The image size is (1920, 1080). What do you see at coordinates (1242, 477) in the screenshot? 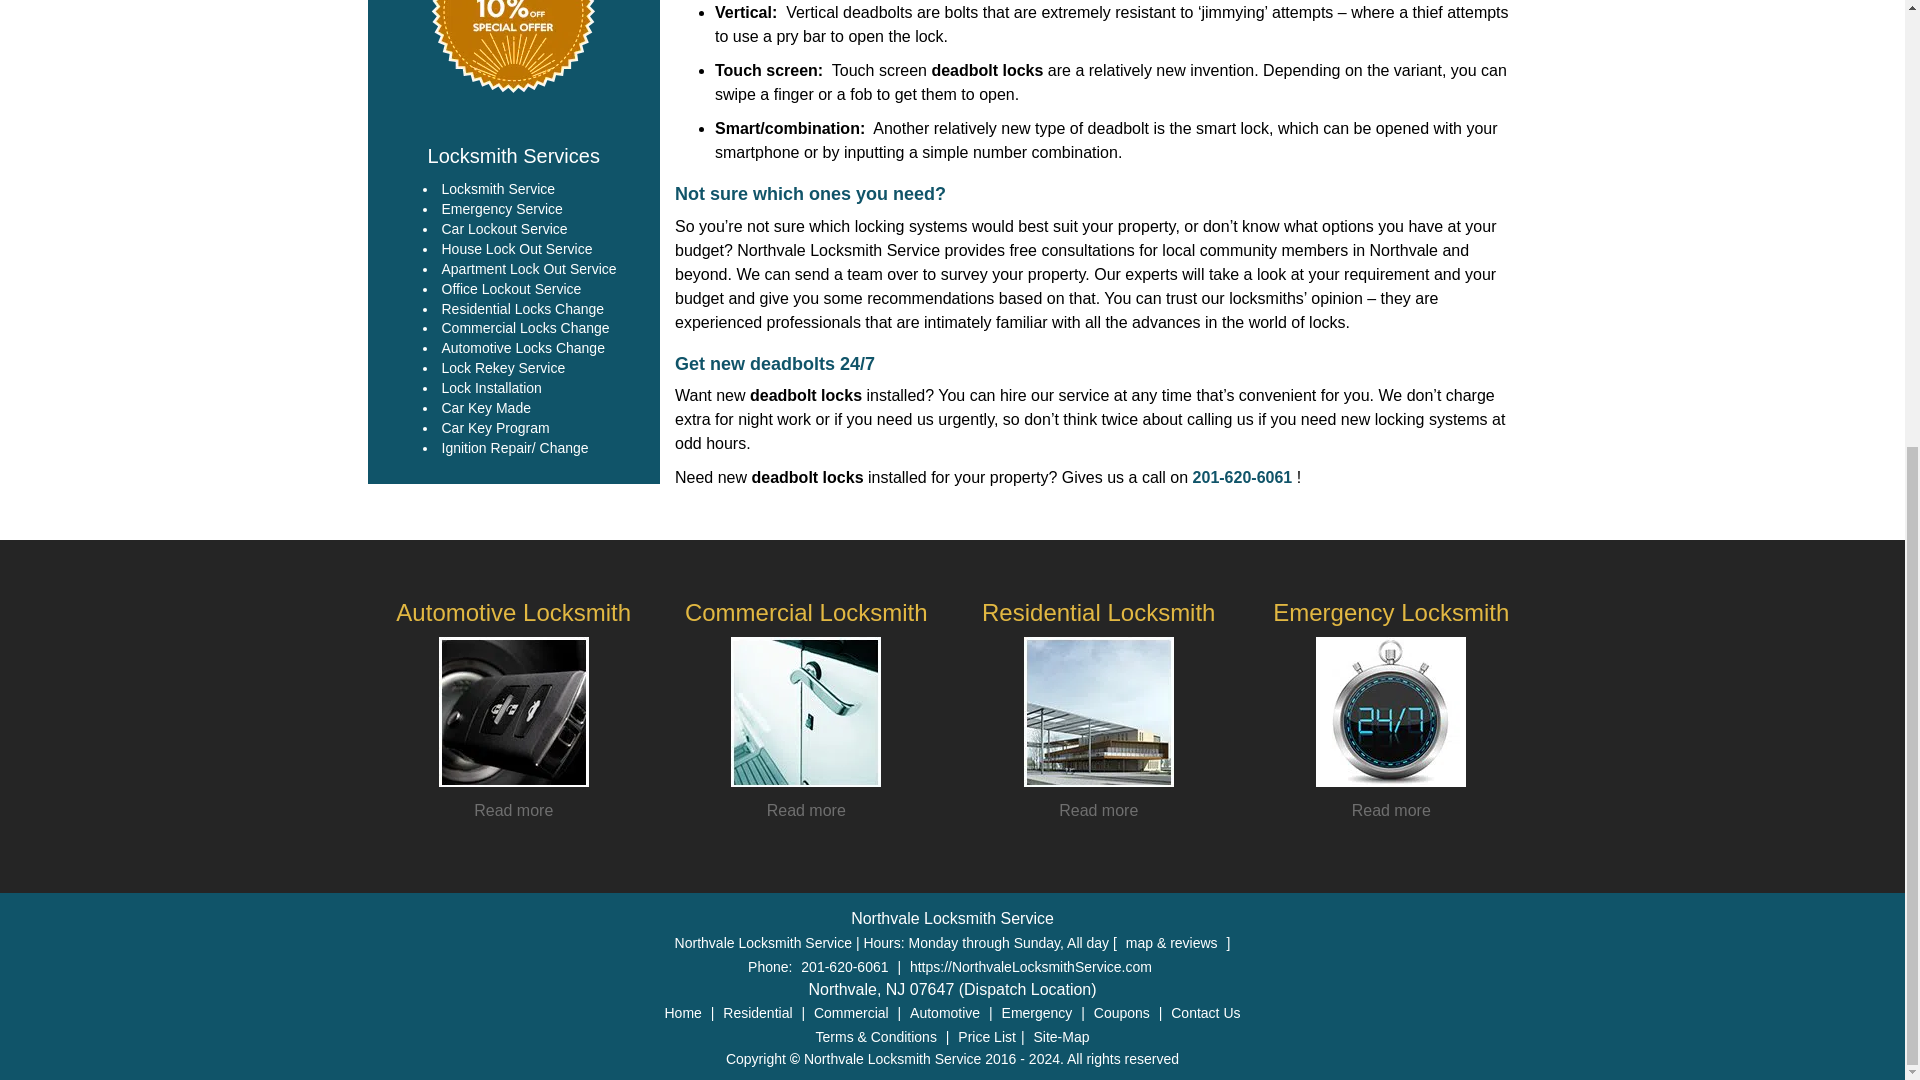
I see `201-620-6061` at bounding box center [1242, 477].